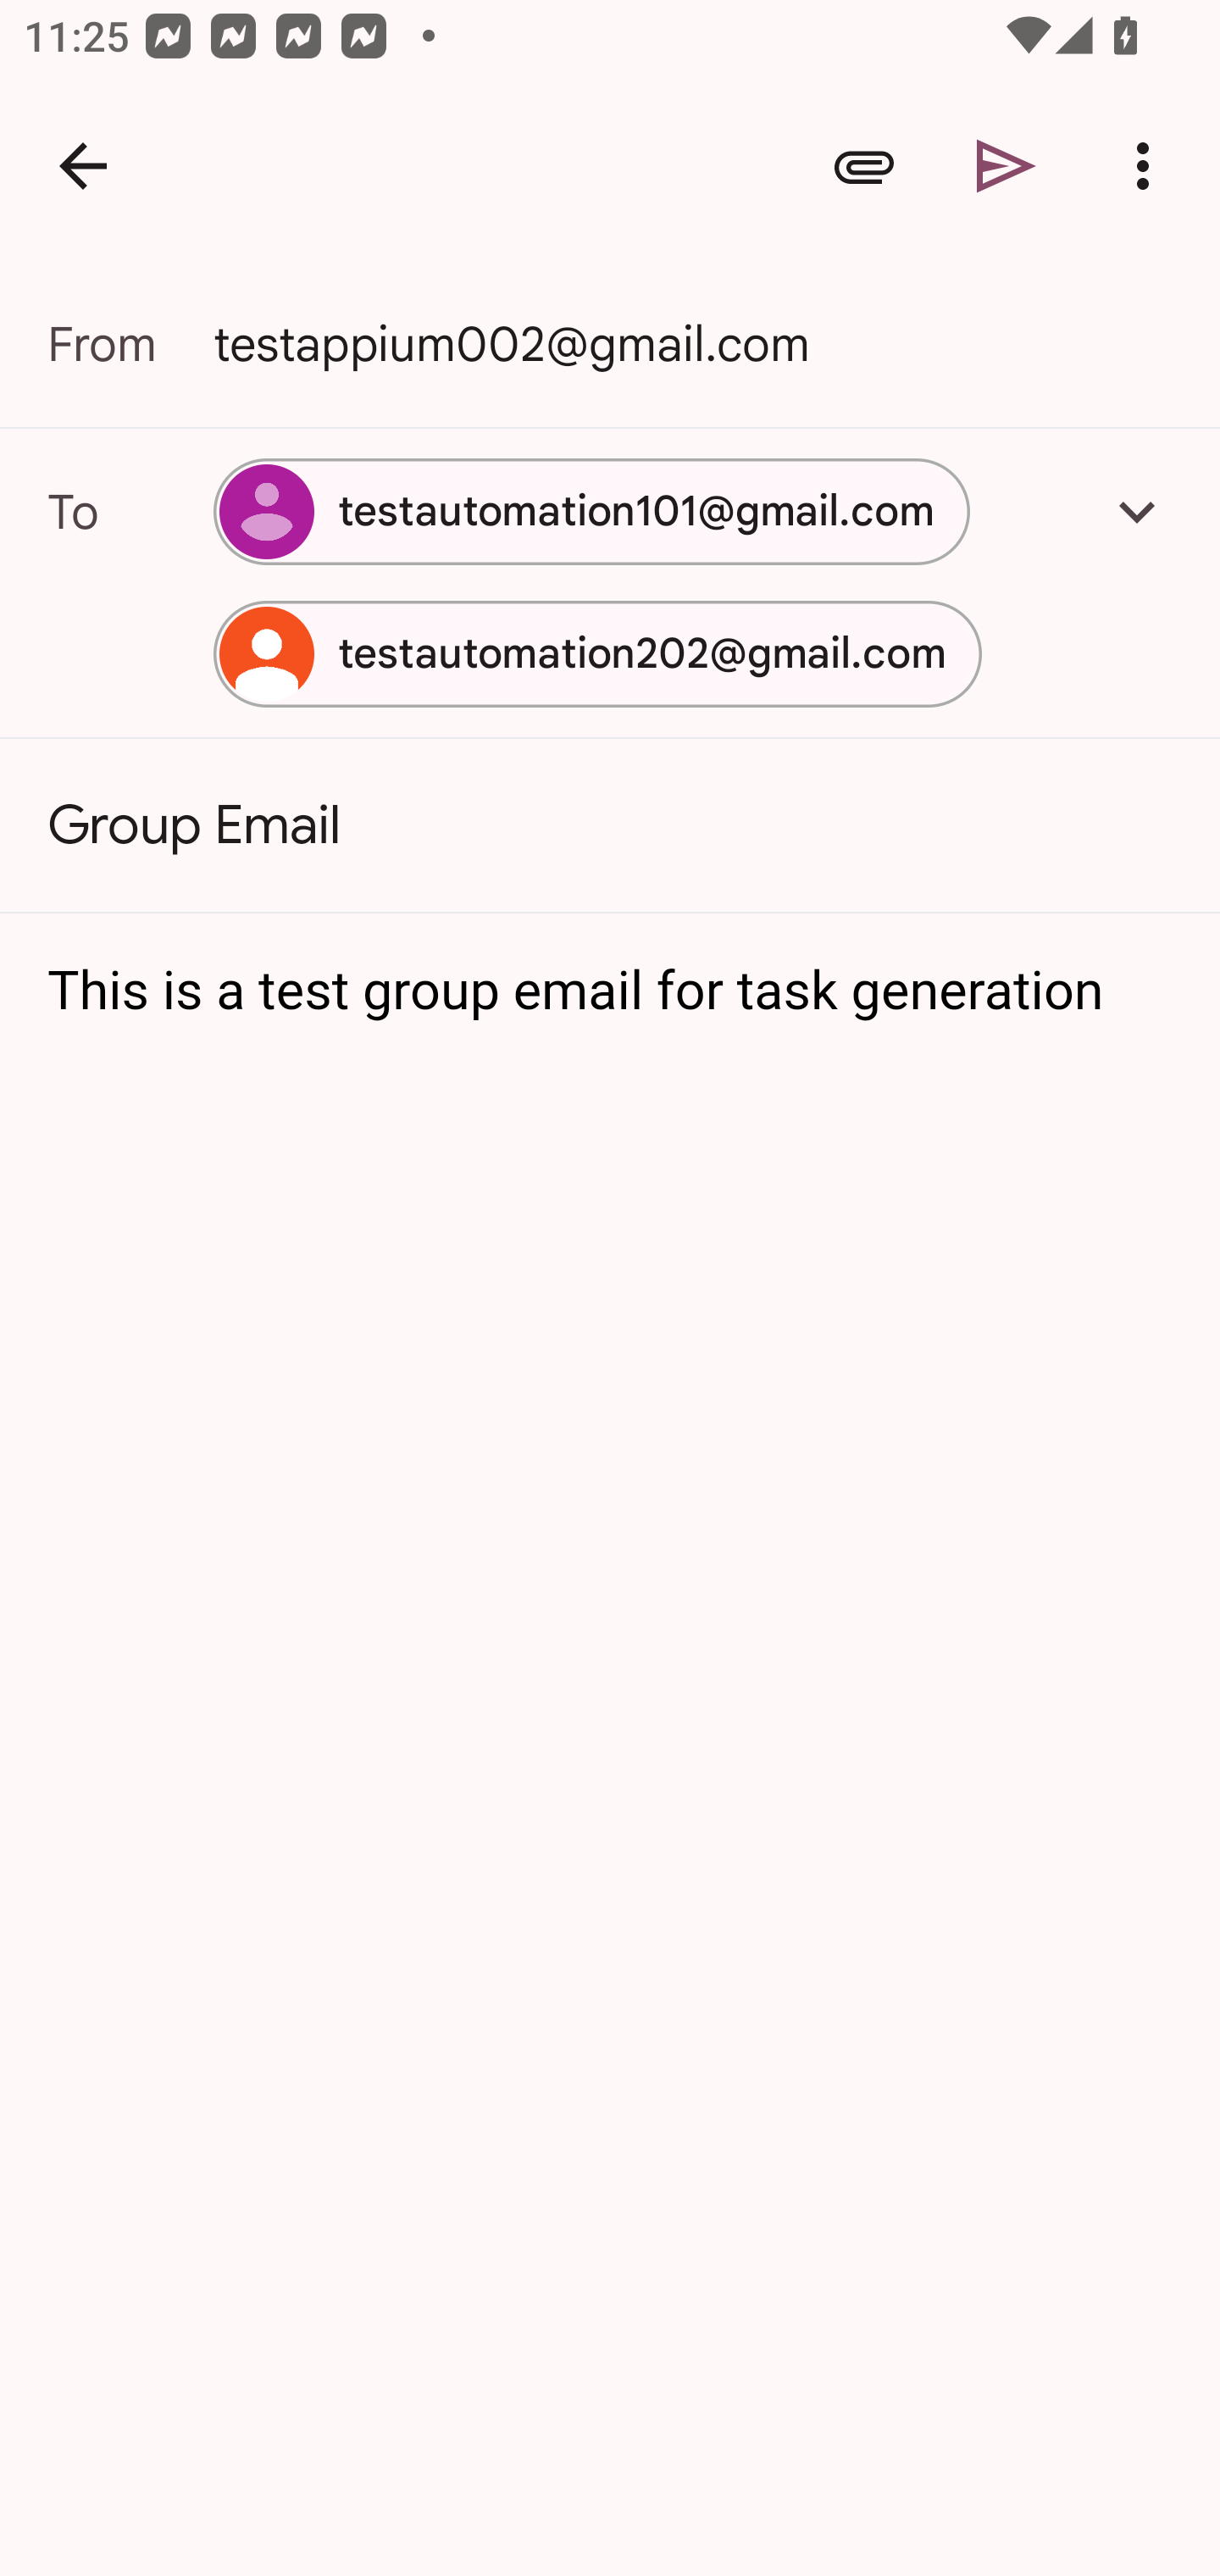  Describe the element at coordinates (130, 344) in the screenshot. I see `From` at that location.